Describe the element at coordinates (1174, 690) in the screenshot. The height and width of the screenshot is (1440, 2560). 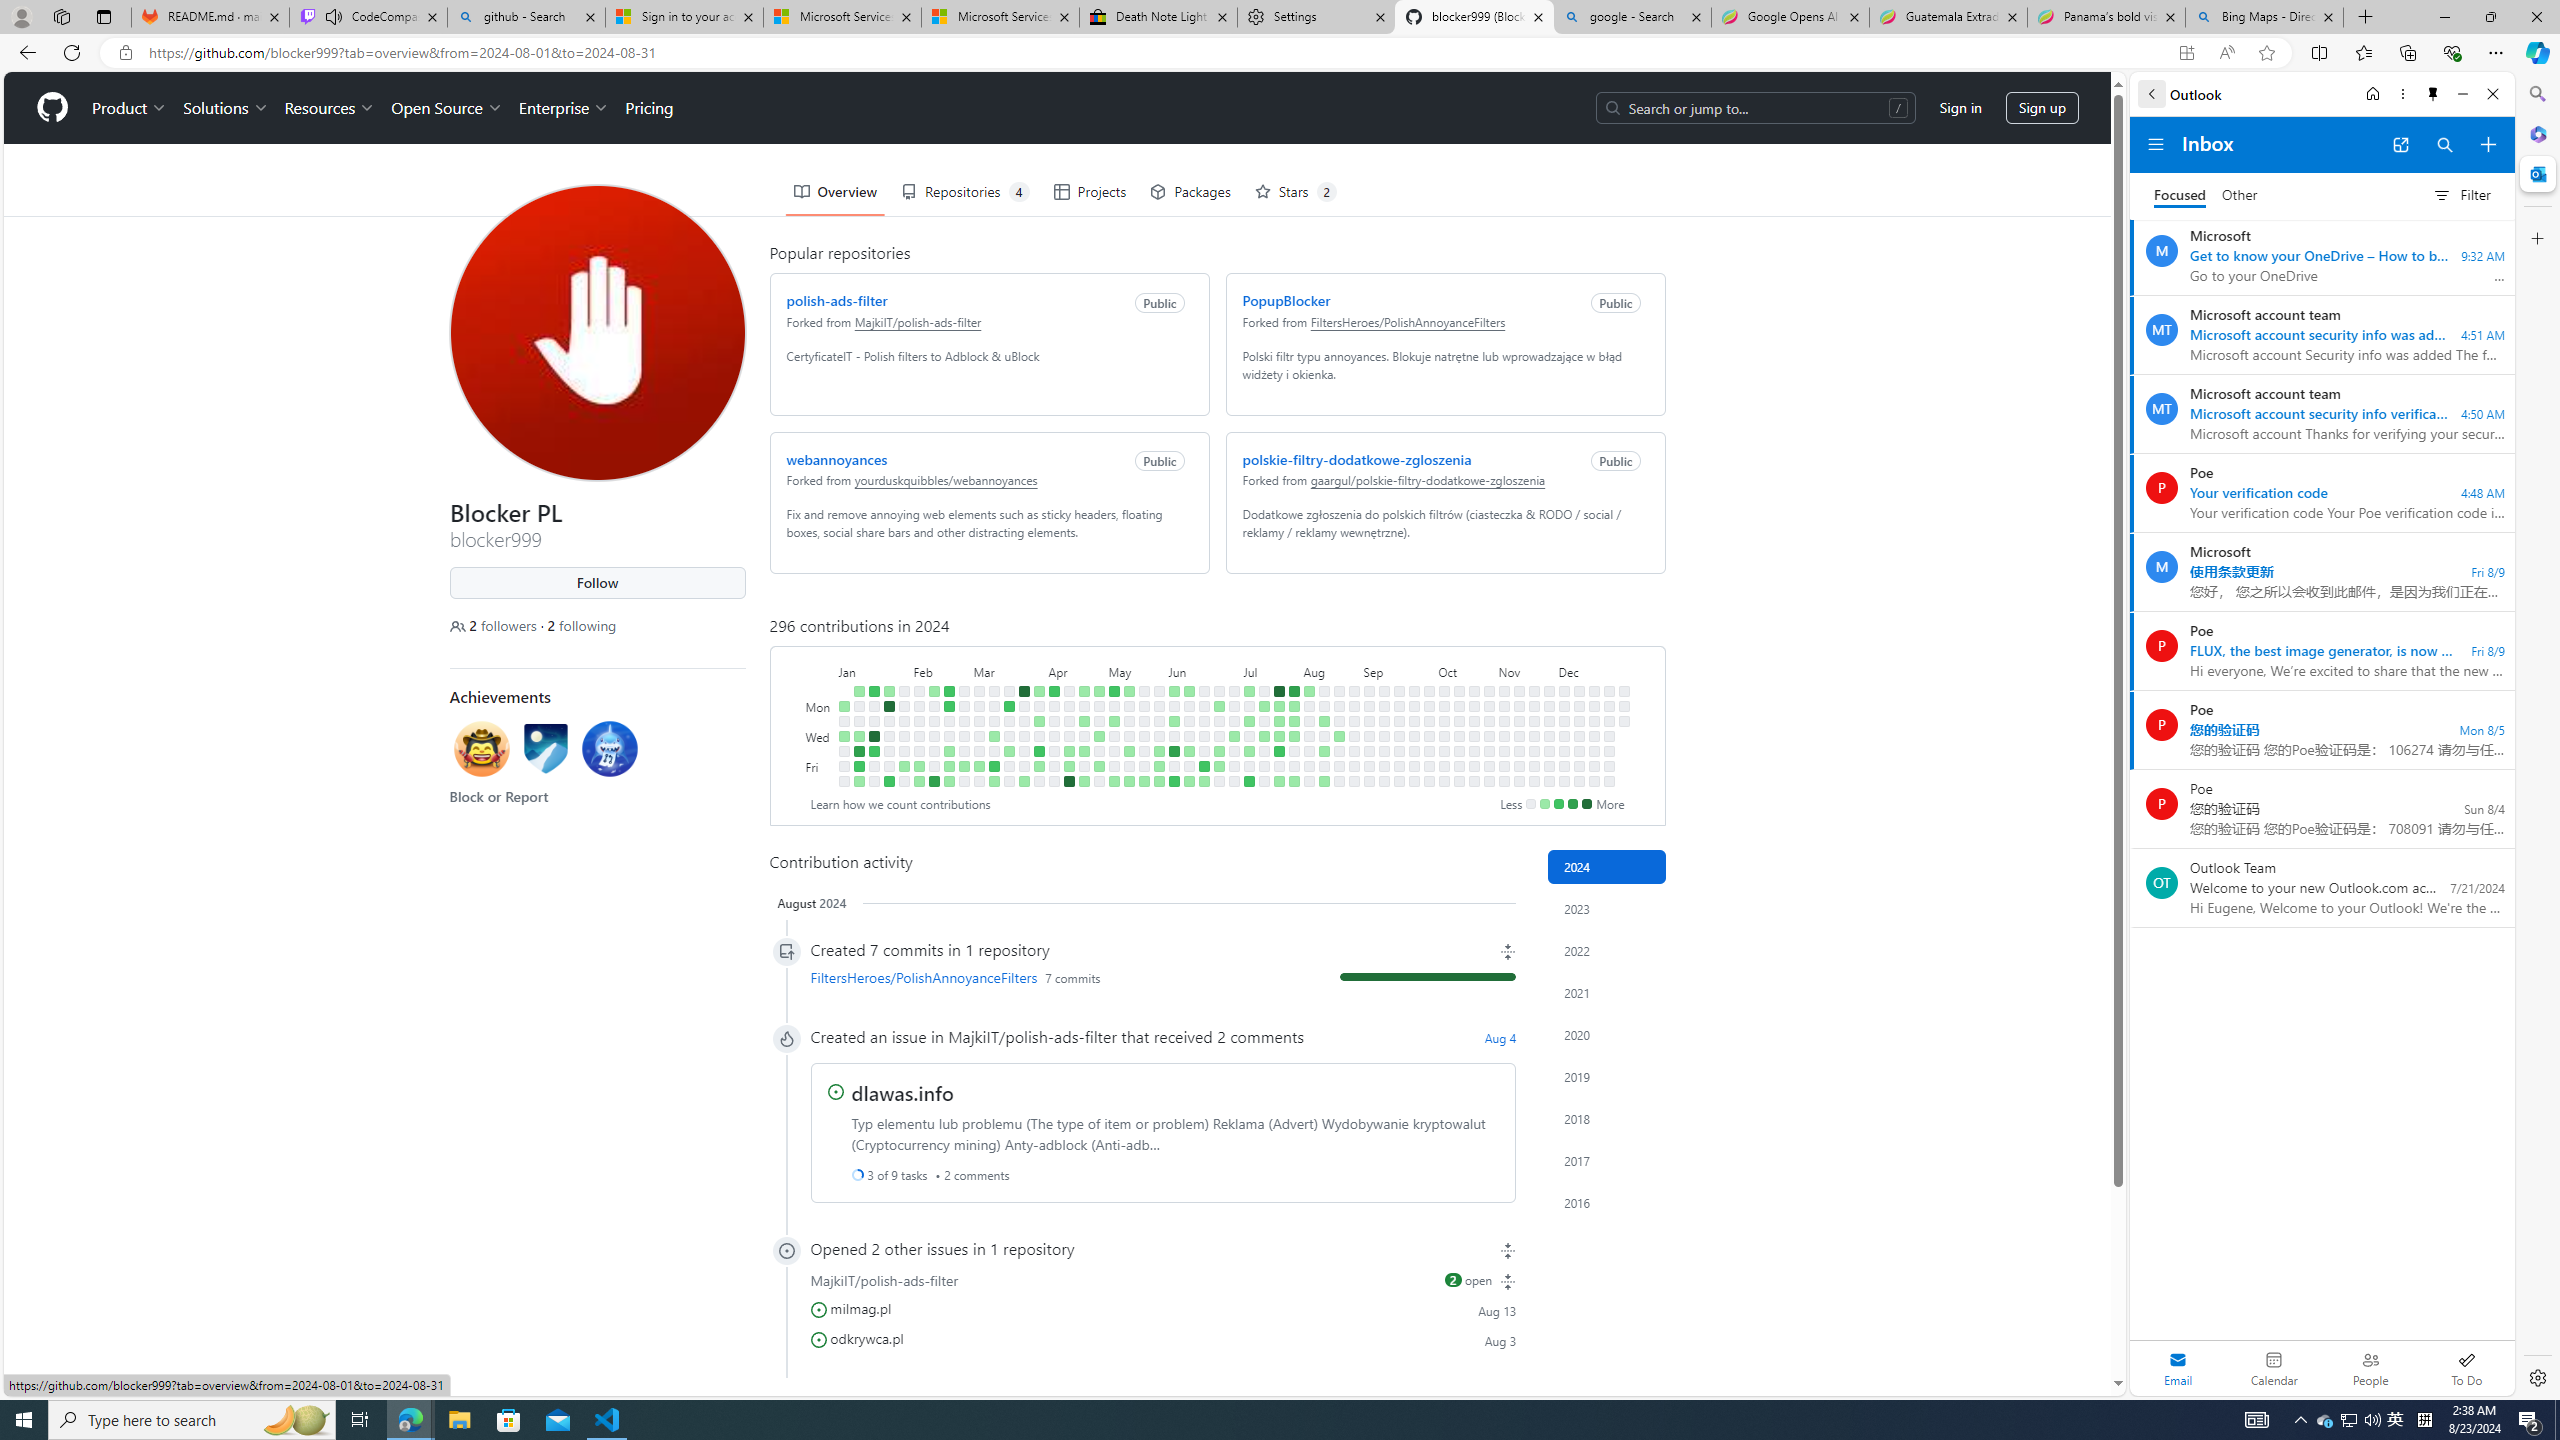
I see `2 contributions on June 2nd.` at that location.